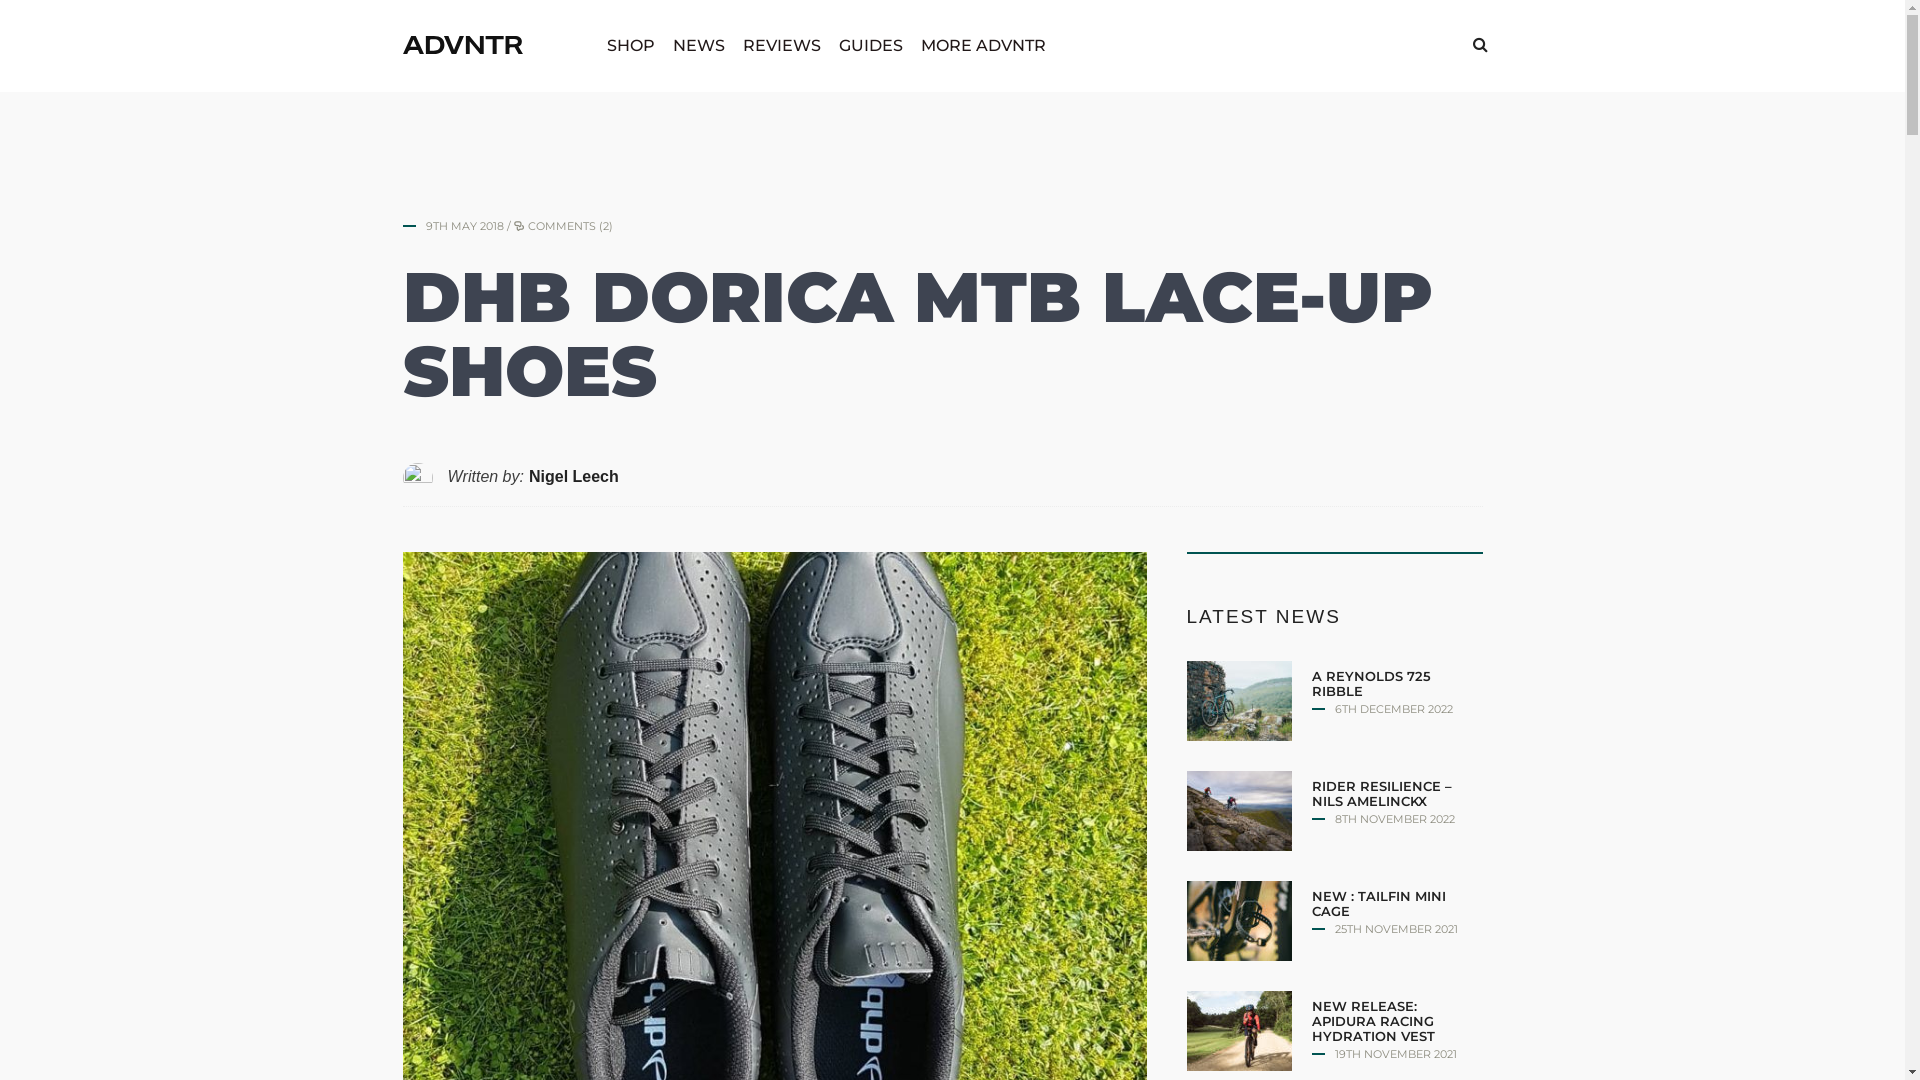 Image resolution: width=1920 pixels, height=1080 pixels. Describe the element at coordinates (570, 226) in the screenshot. I see `COMMENTS (2)` at that location.